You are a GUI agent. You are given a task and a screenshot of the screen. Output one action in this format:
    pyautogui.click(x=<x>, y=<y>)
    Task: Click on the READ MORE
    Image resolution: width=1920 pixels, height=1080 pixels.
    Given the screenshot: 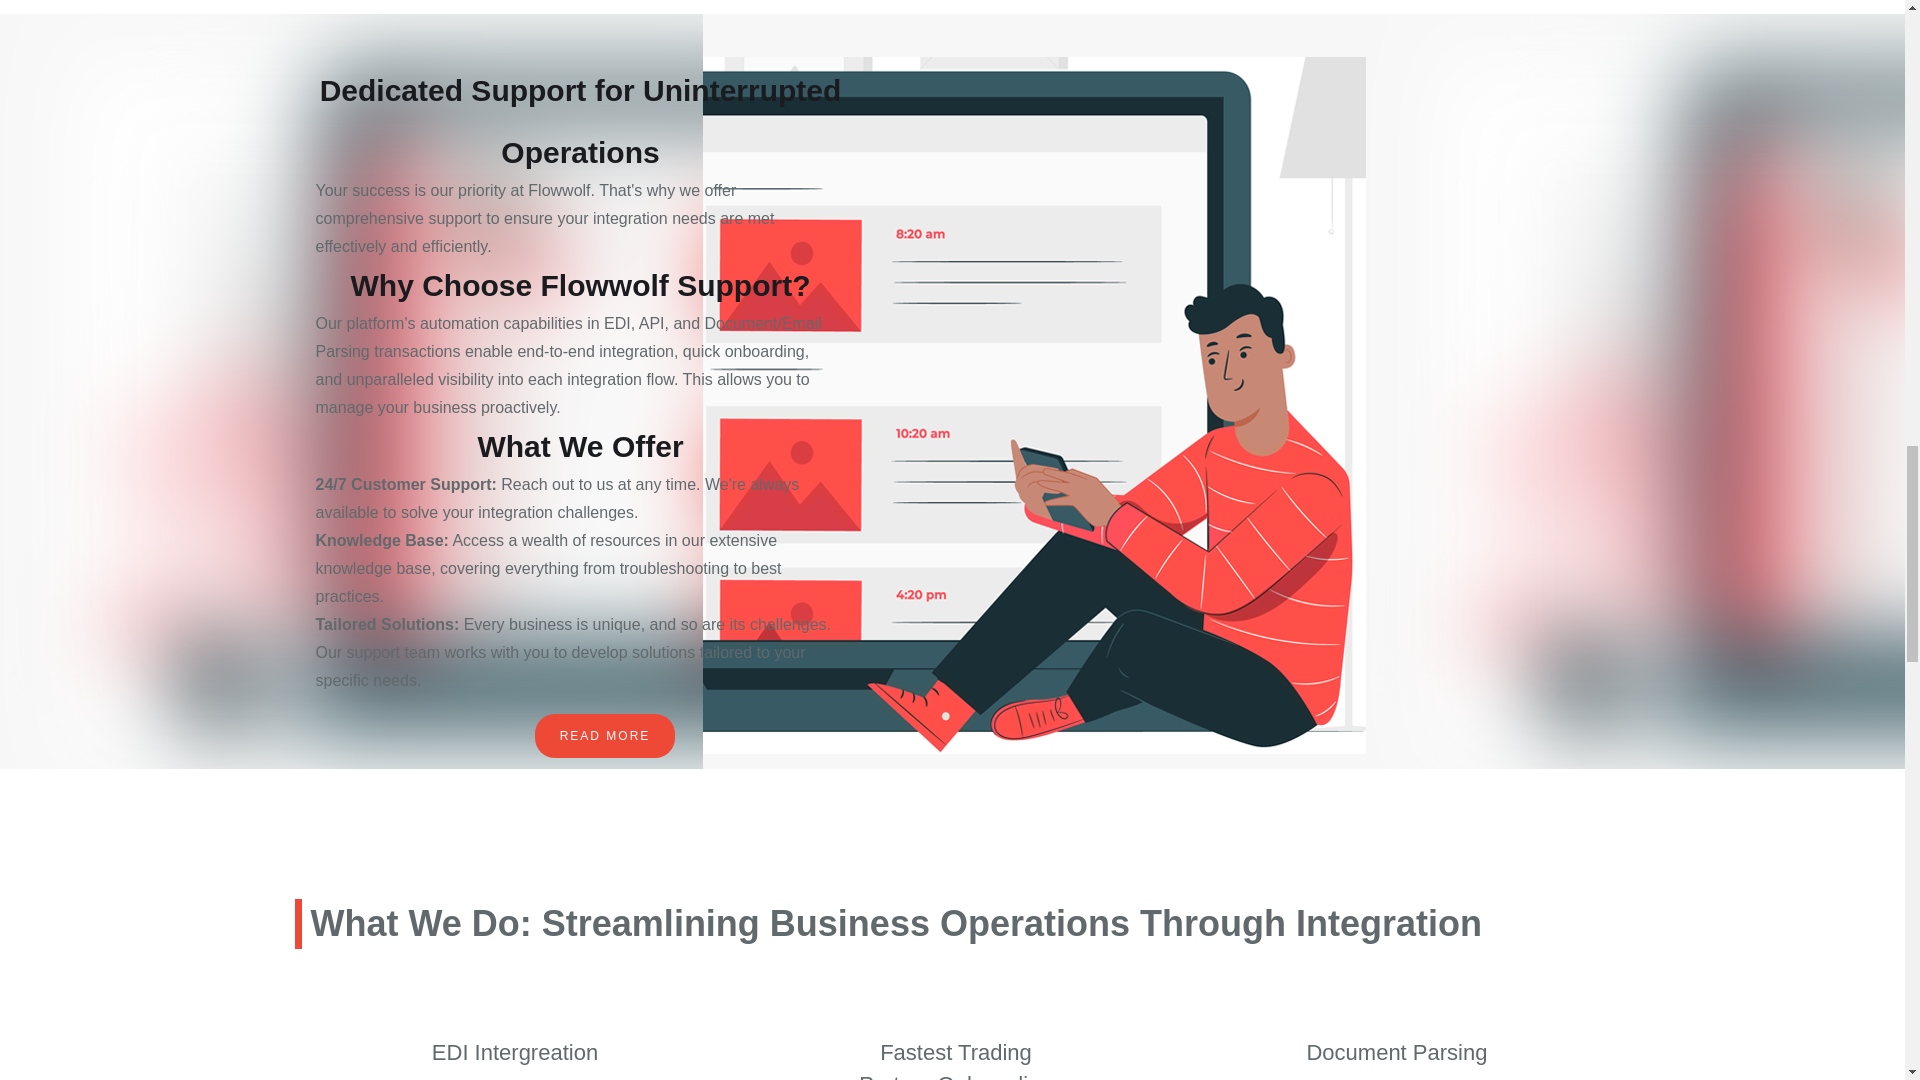 What is the action you would take?
    pyautogui.click(x=605, y=736)
    